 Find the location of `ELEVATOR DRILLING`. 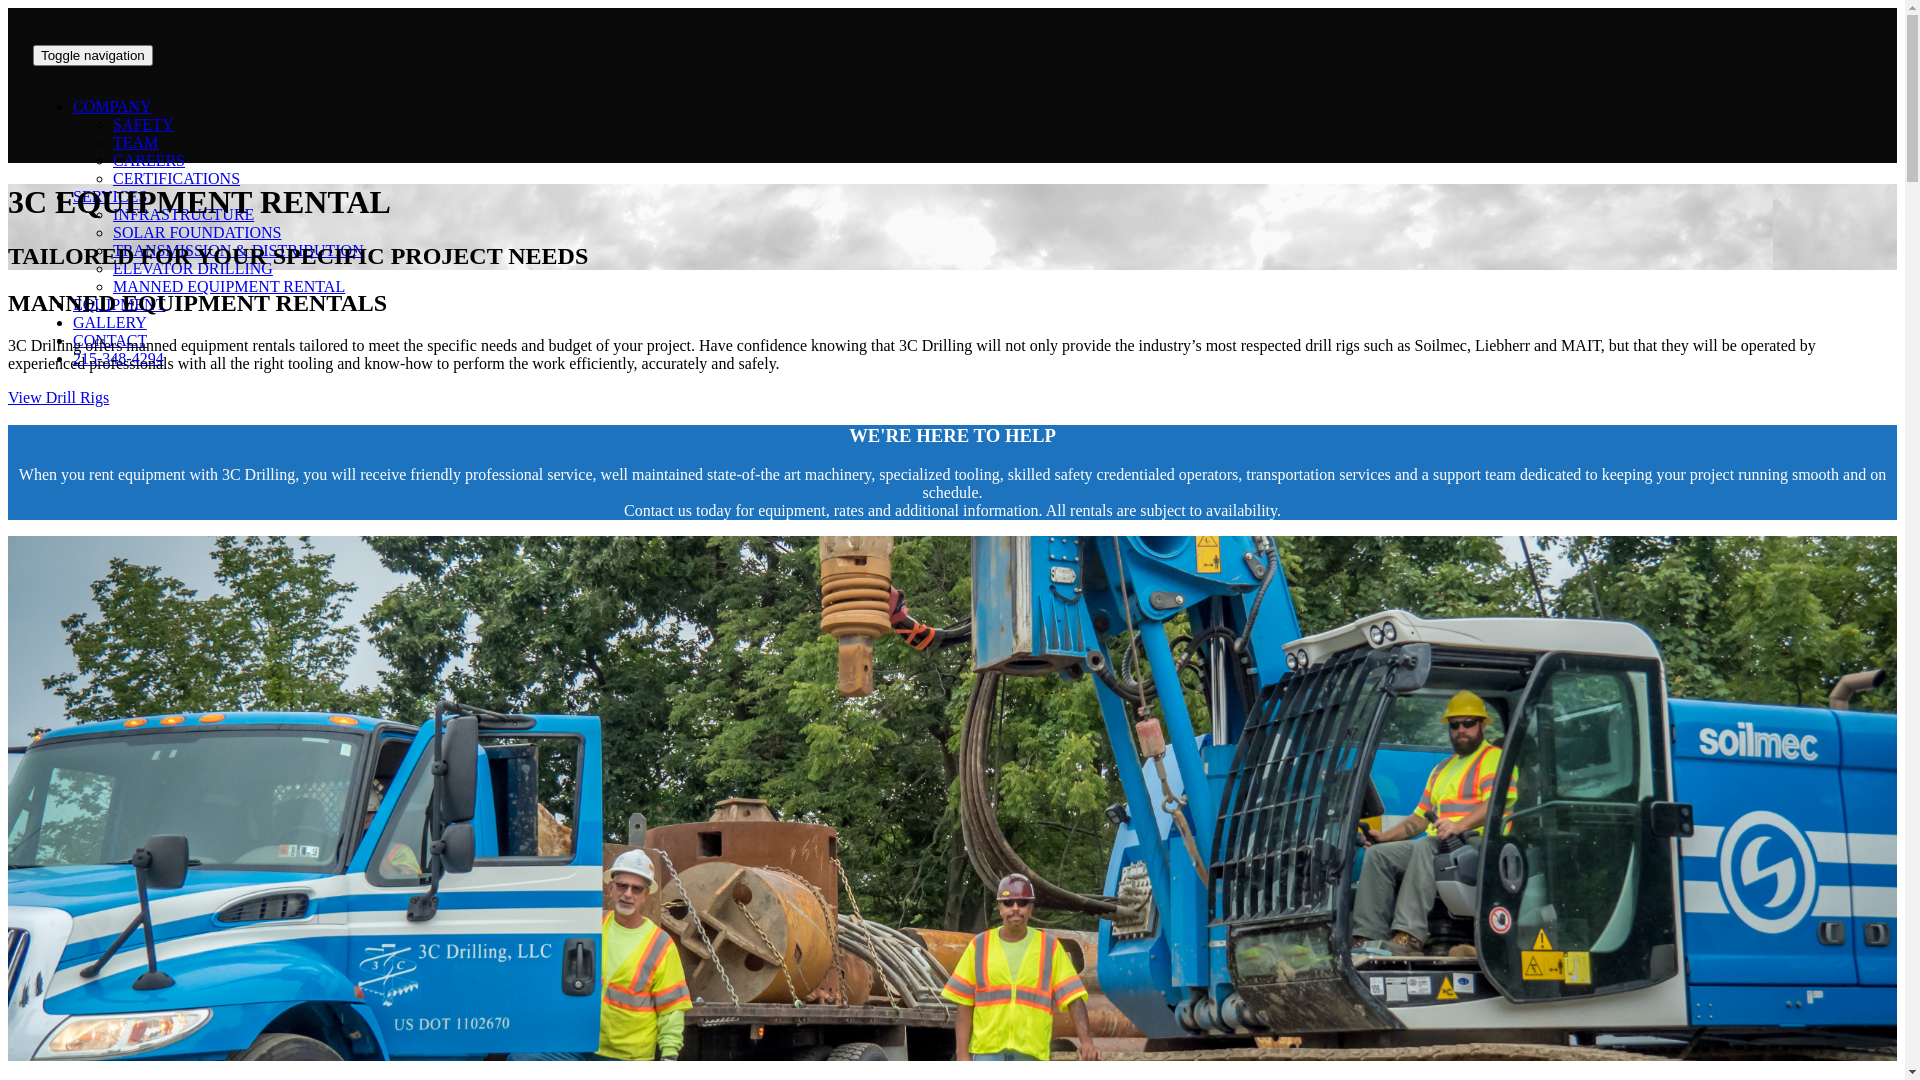

ELEVATOR DRILLING is located at coordinates (193, 268).